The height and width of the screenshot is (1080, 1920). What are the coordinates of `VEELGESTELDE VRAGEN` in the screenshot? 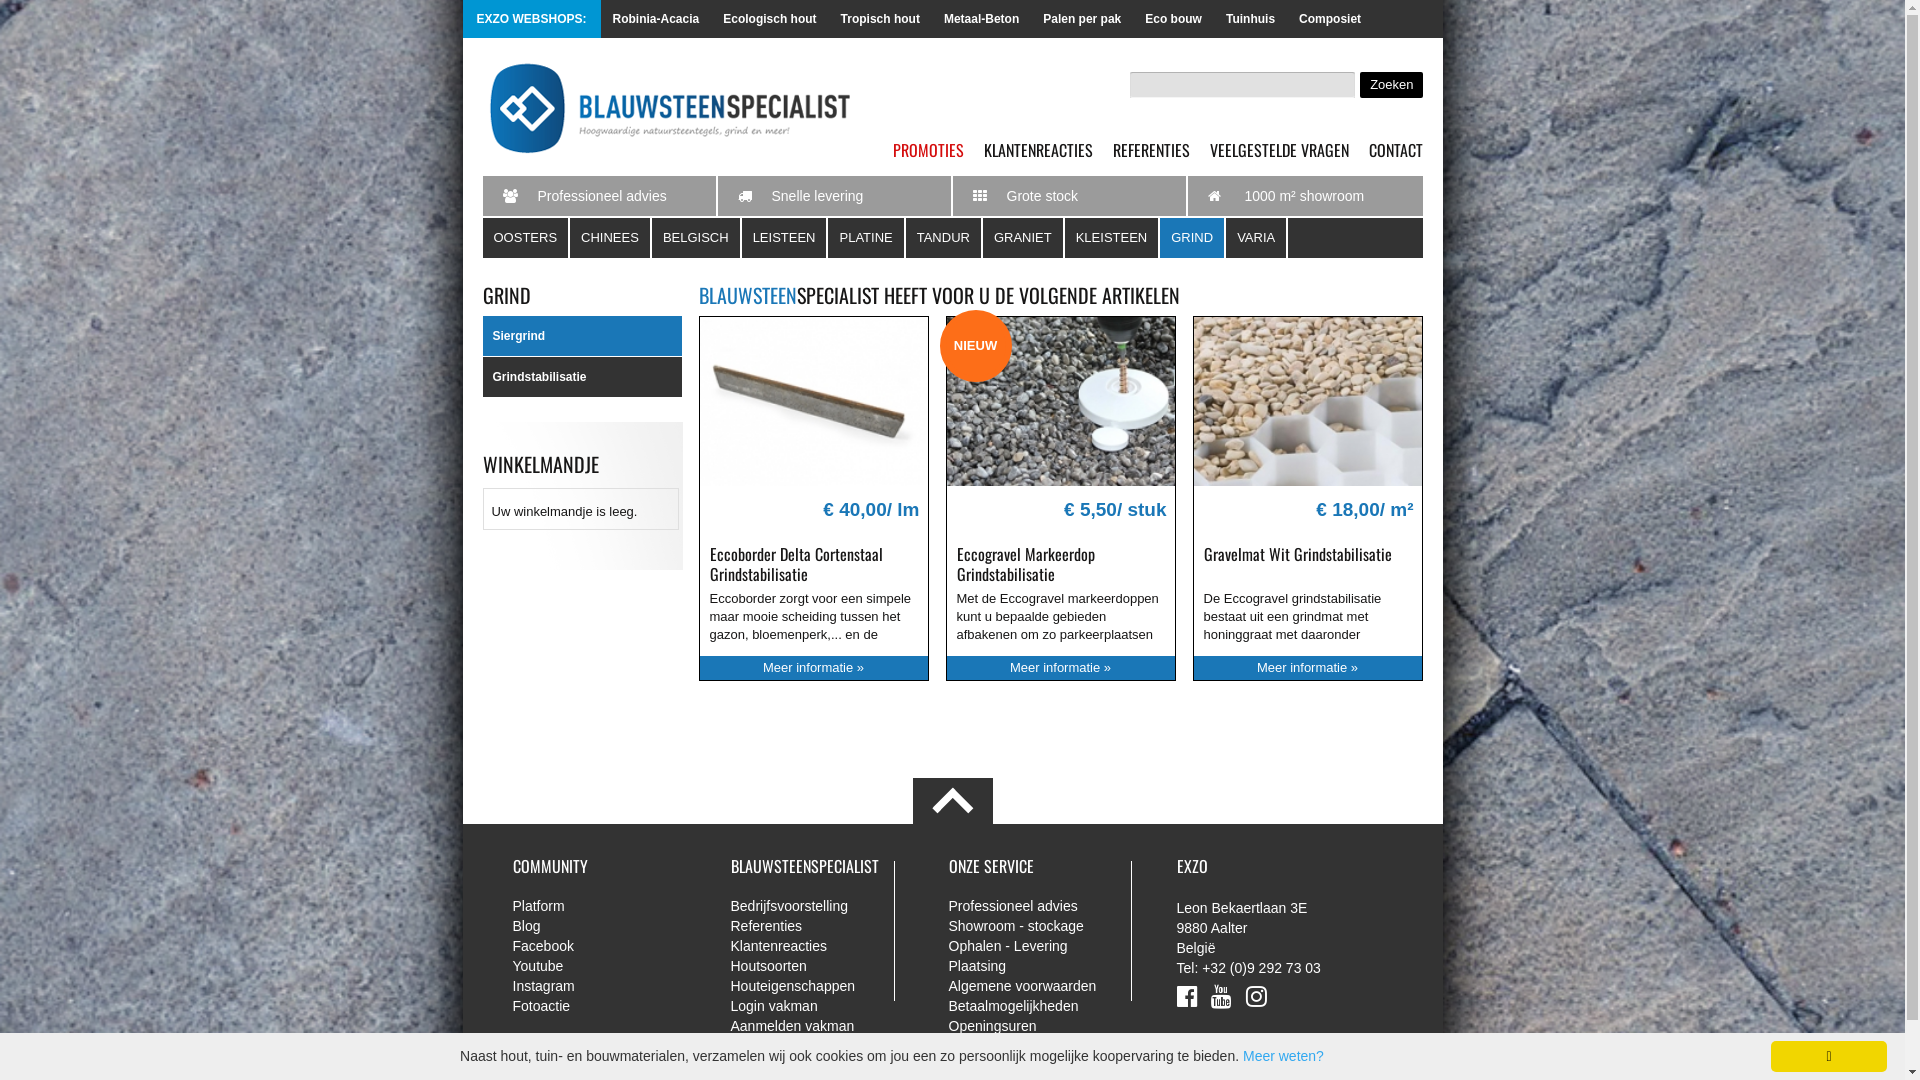 It's located at (1280, 150).